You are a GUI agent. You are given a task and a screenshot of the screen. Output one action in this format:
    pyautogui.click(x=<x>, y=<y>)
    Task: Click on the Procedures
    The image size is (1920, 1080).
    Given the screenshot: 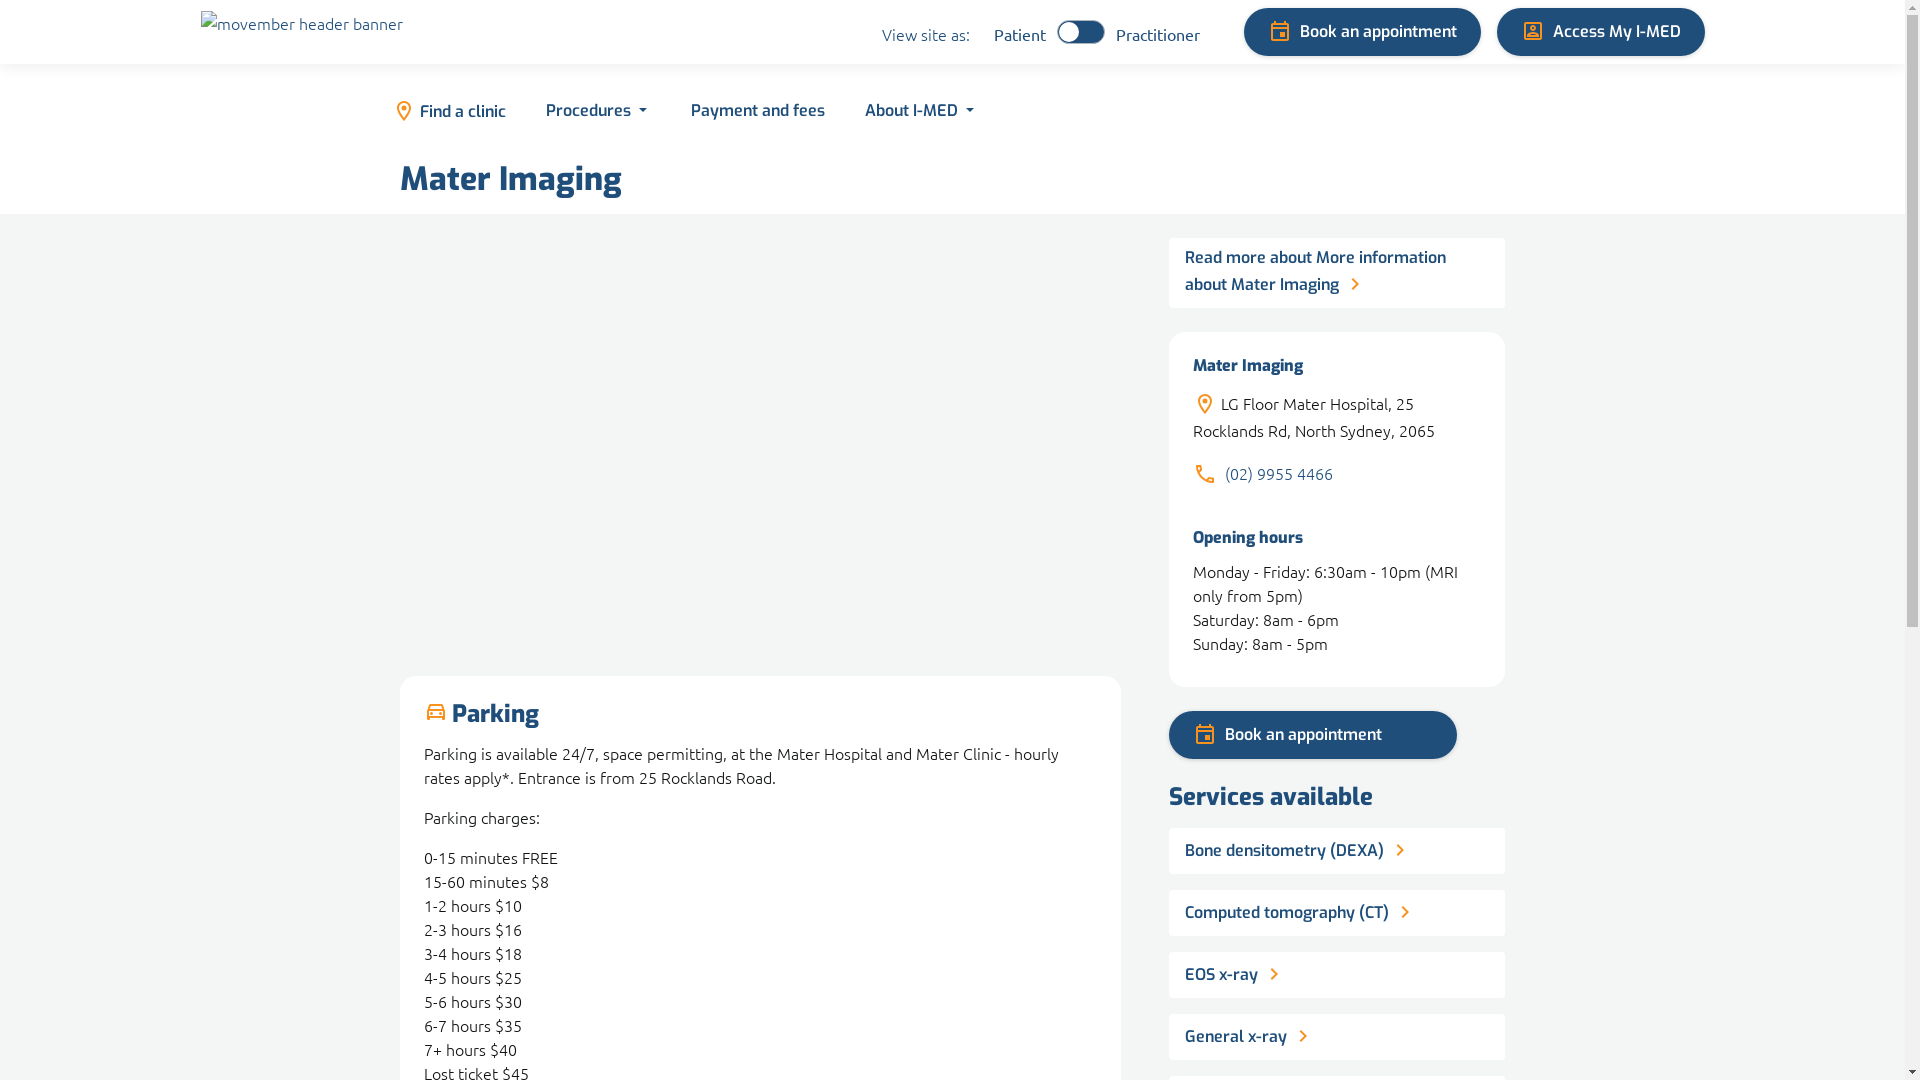 What is the action you would take?
    pyautogui.click(x=596, y=112)
    